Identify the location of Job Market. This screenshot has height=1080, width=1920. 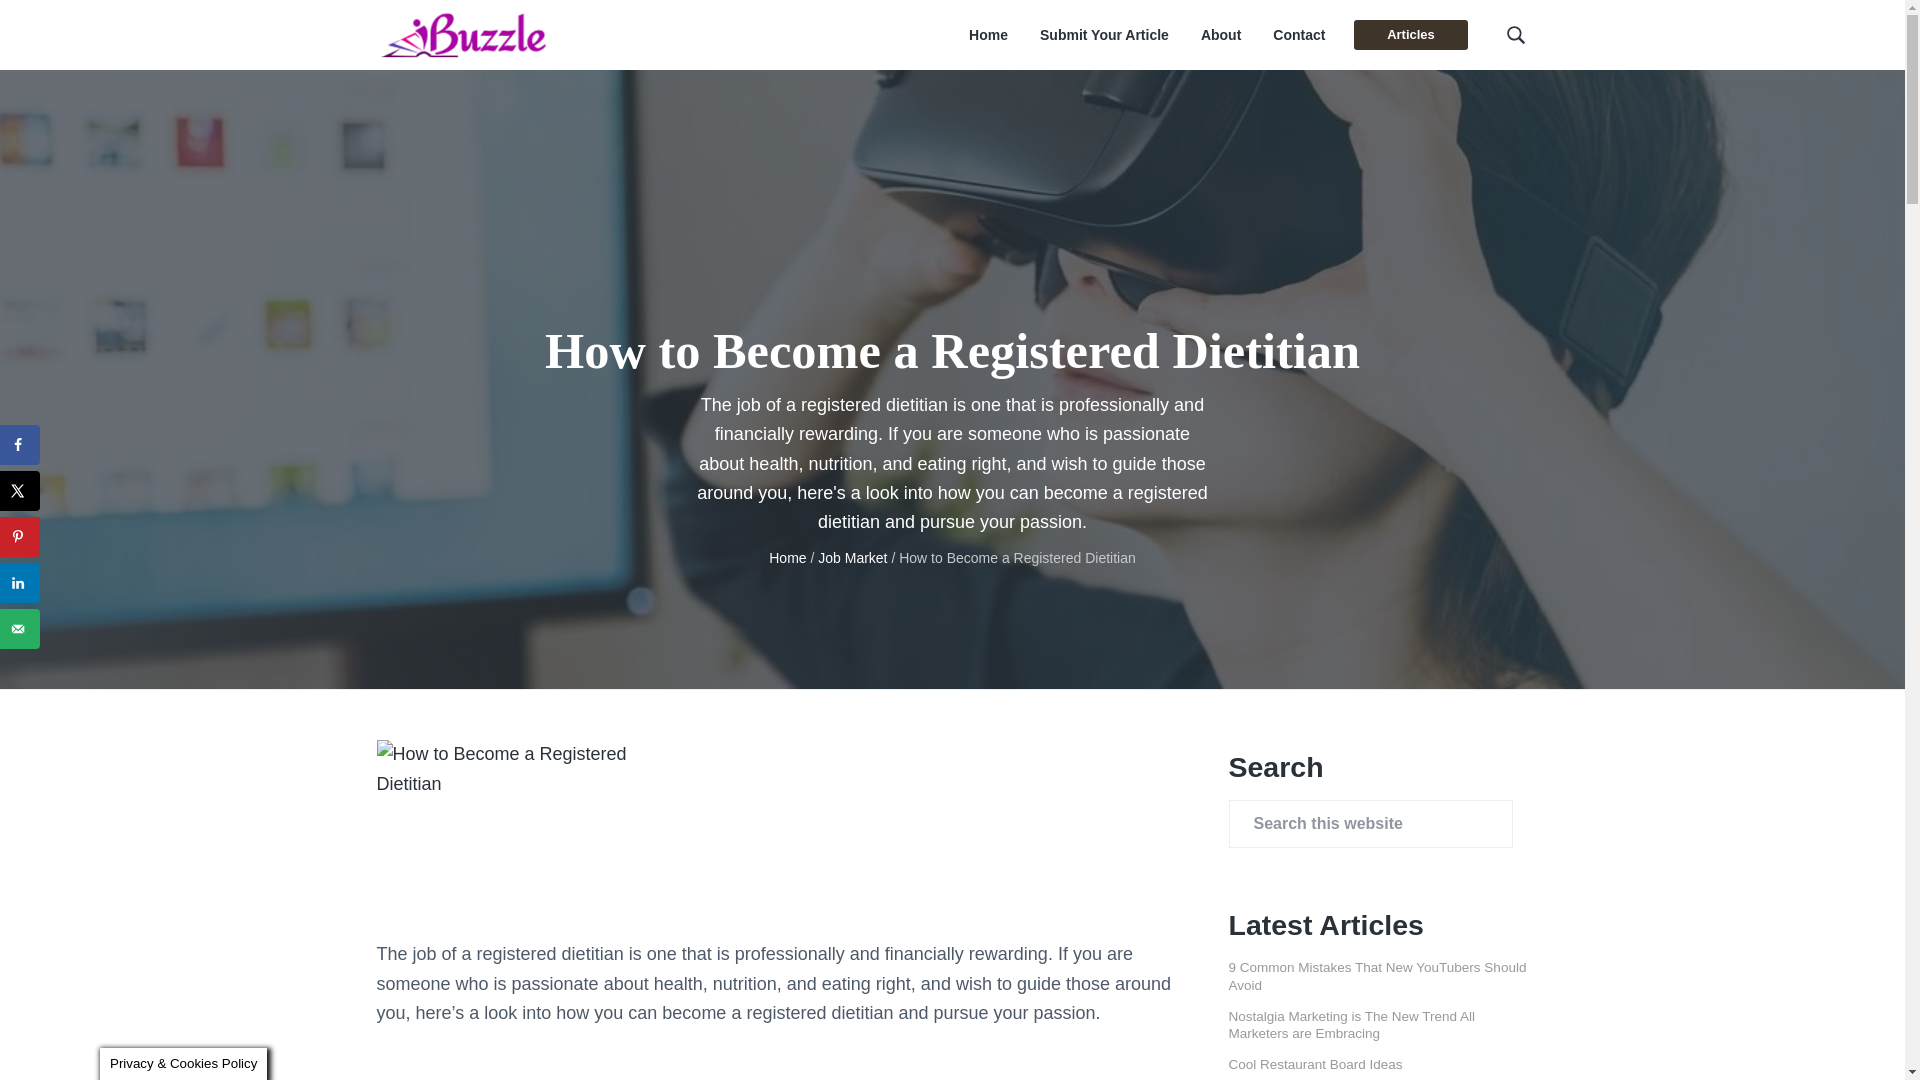
(852, 557).